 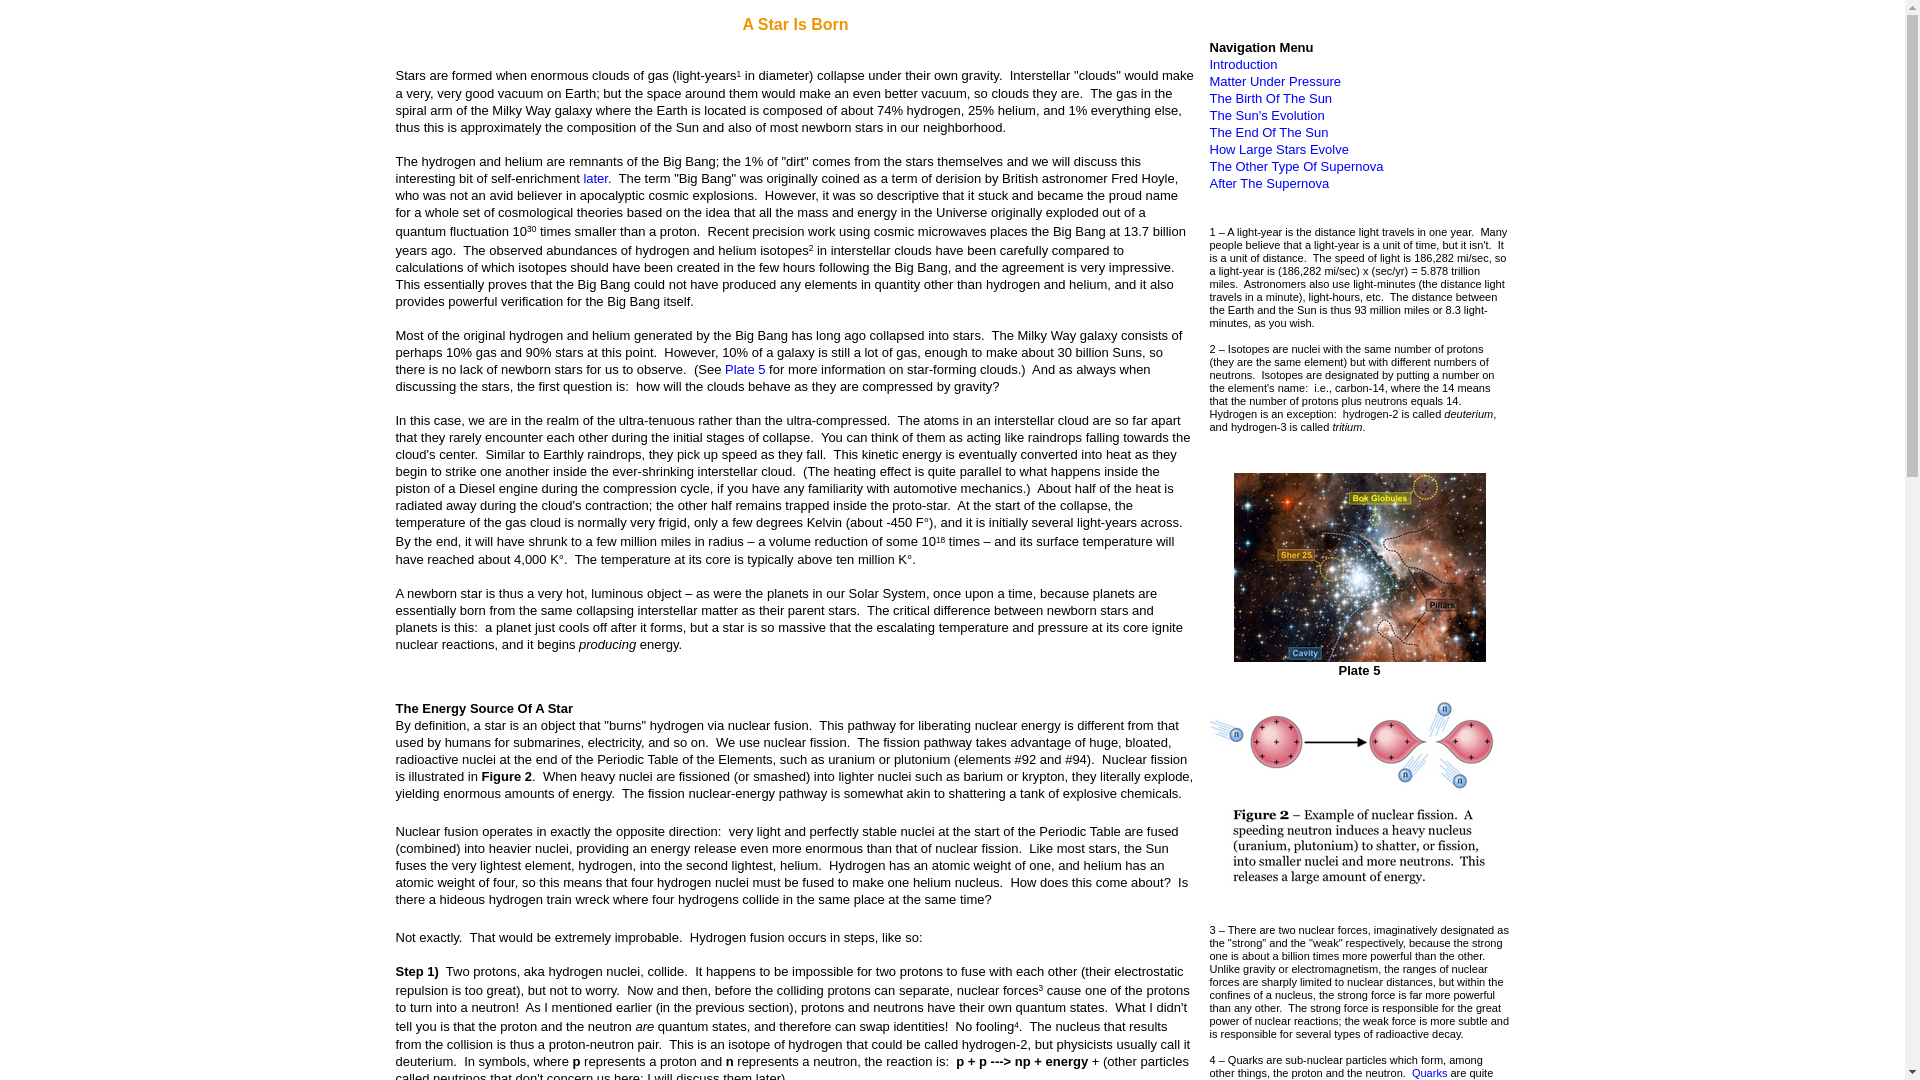 What do you see at coordinates (1429, 1072) in the screenshot?
I see `Quarks` at bounding box center [1429, 1072].